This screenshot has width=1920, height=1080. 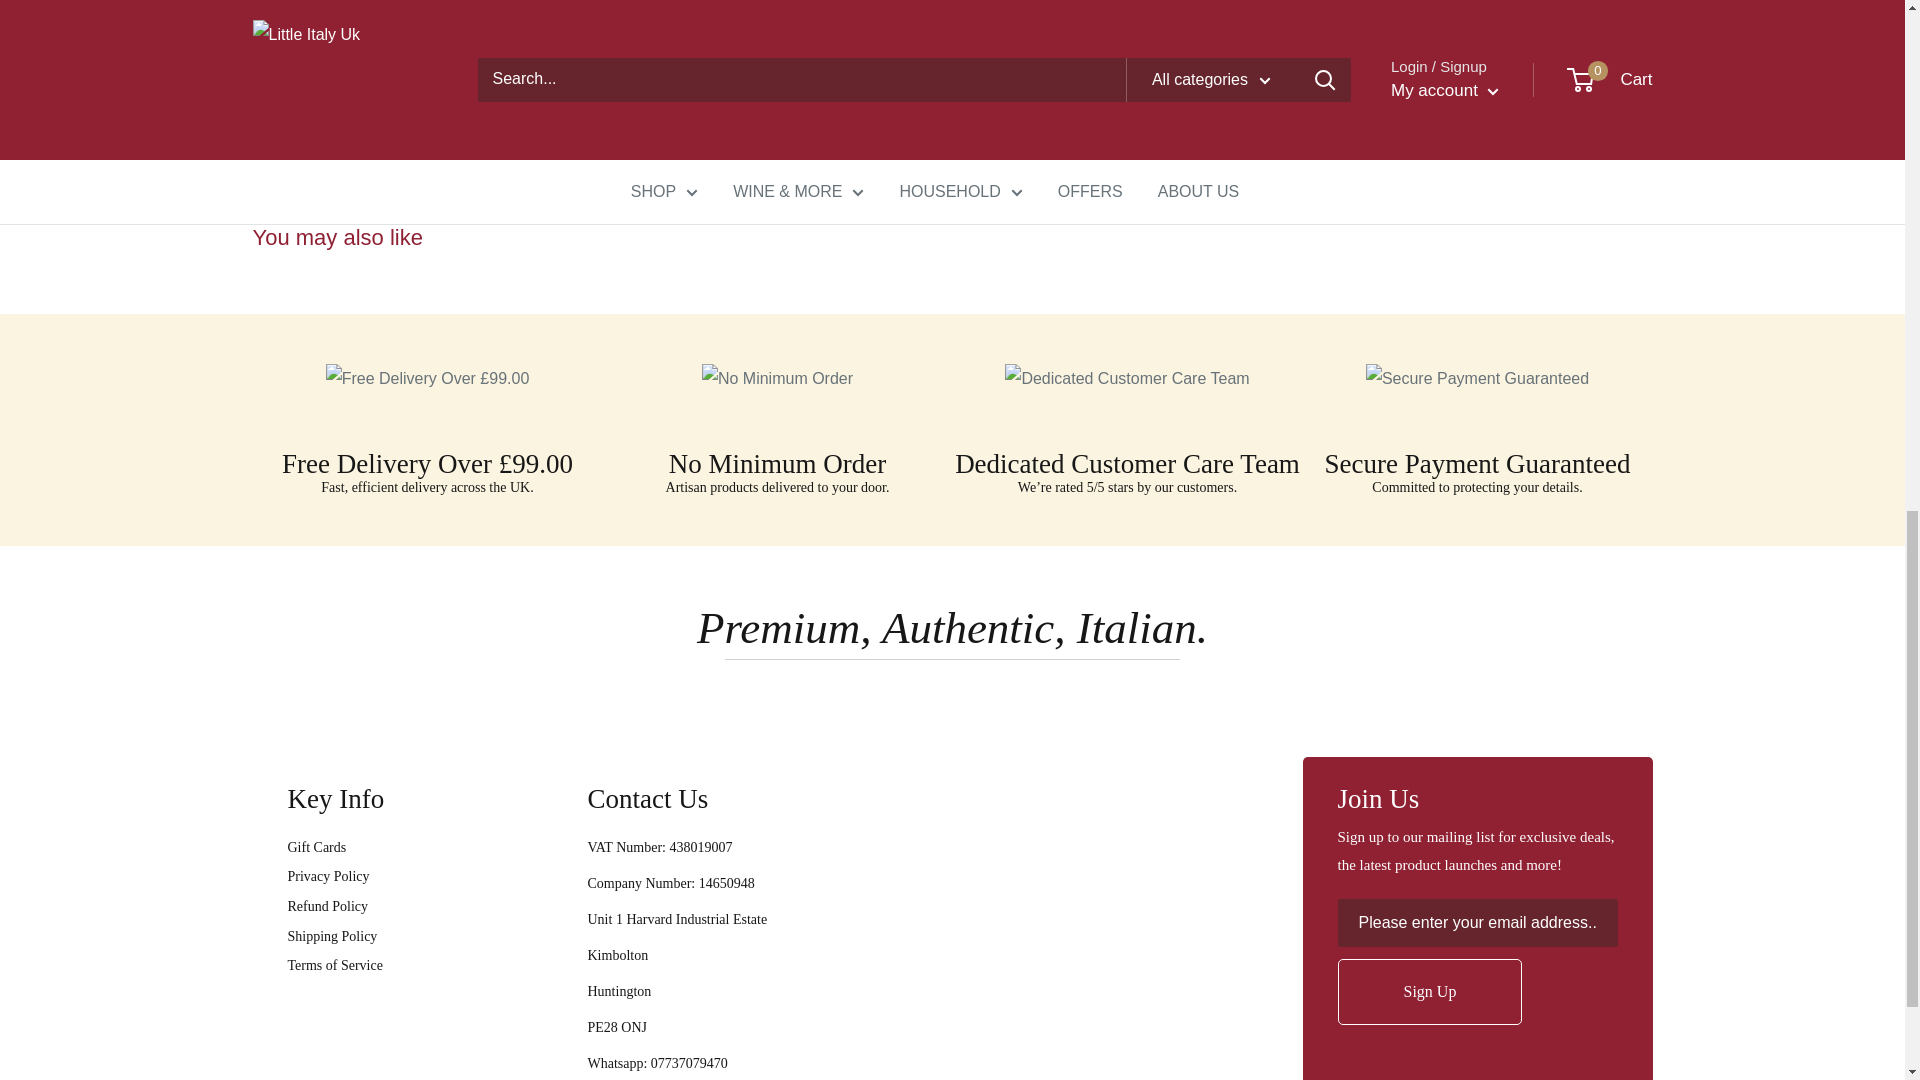 I want to click on No Minimum Order, so click(x=777, y=378).